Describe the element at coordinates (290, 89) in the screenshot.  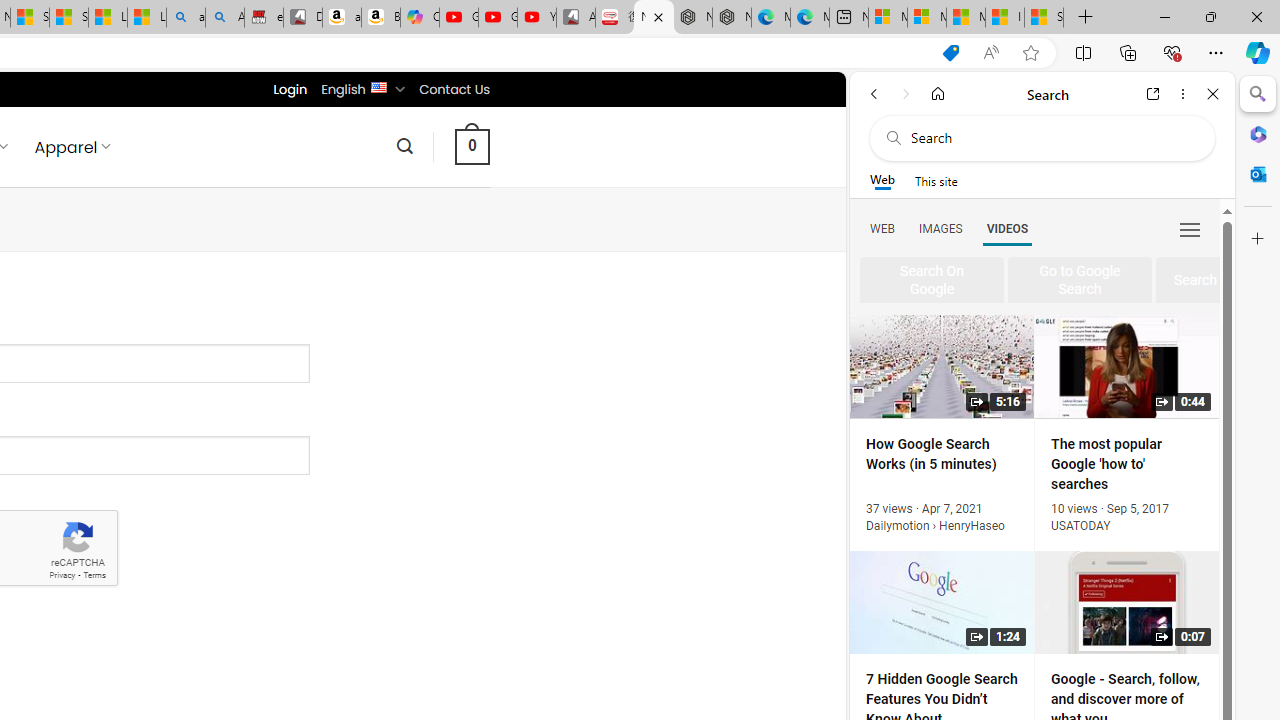
I see `Login` at that location.